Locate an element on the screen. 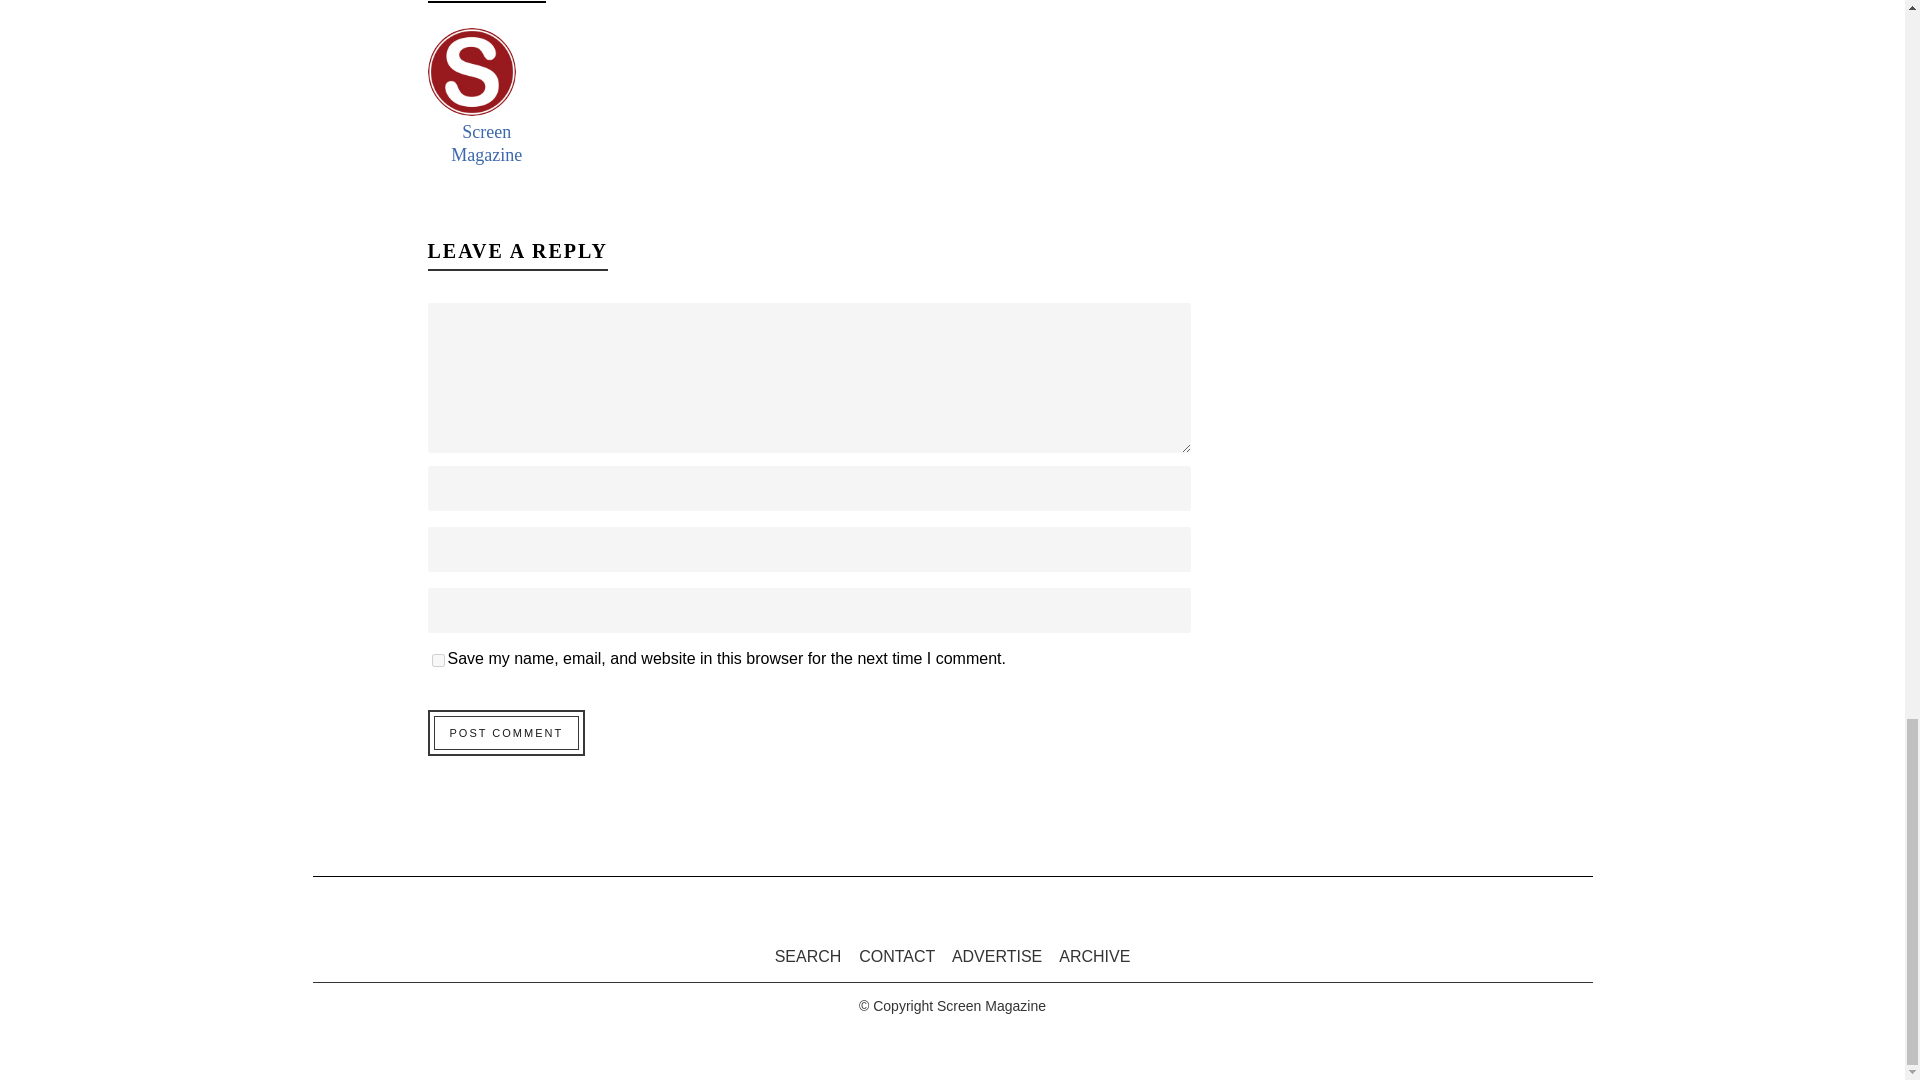 Image resolution: width=1920 pixels, height=1080 pixels. Post Comment is located at coordinates (506, 732).